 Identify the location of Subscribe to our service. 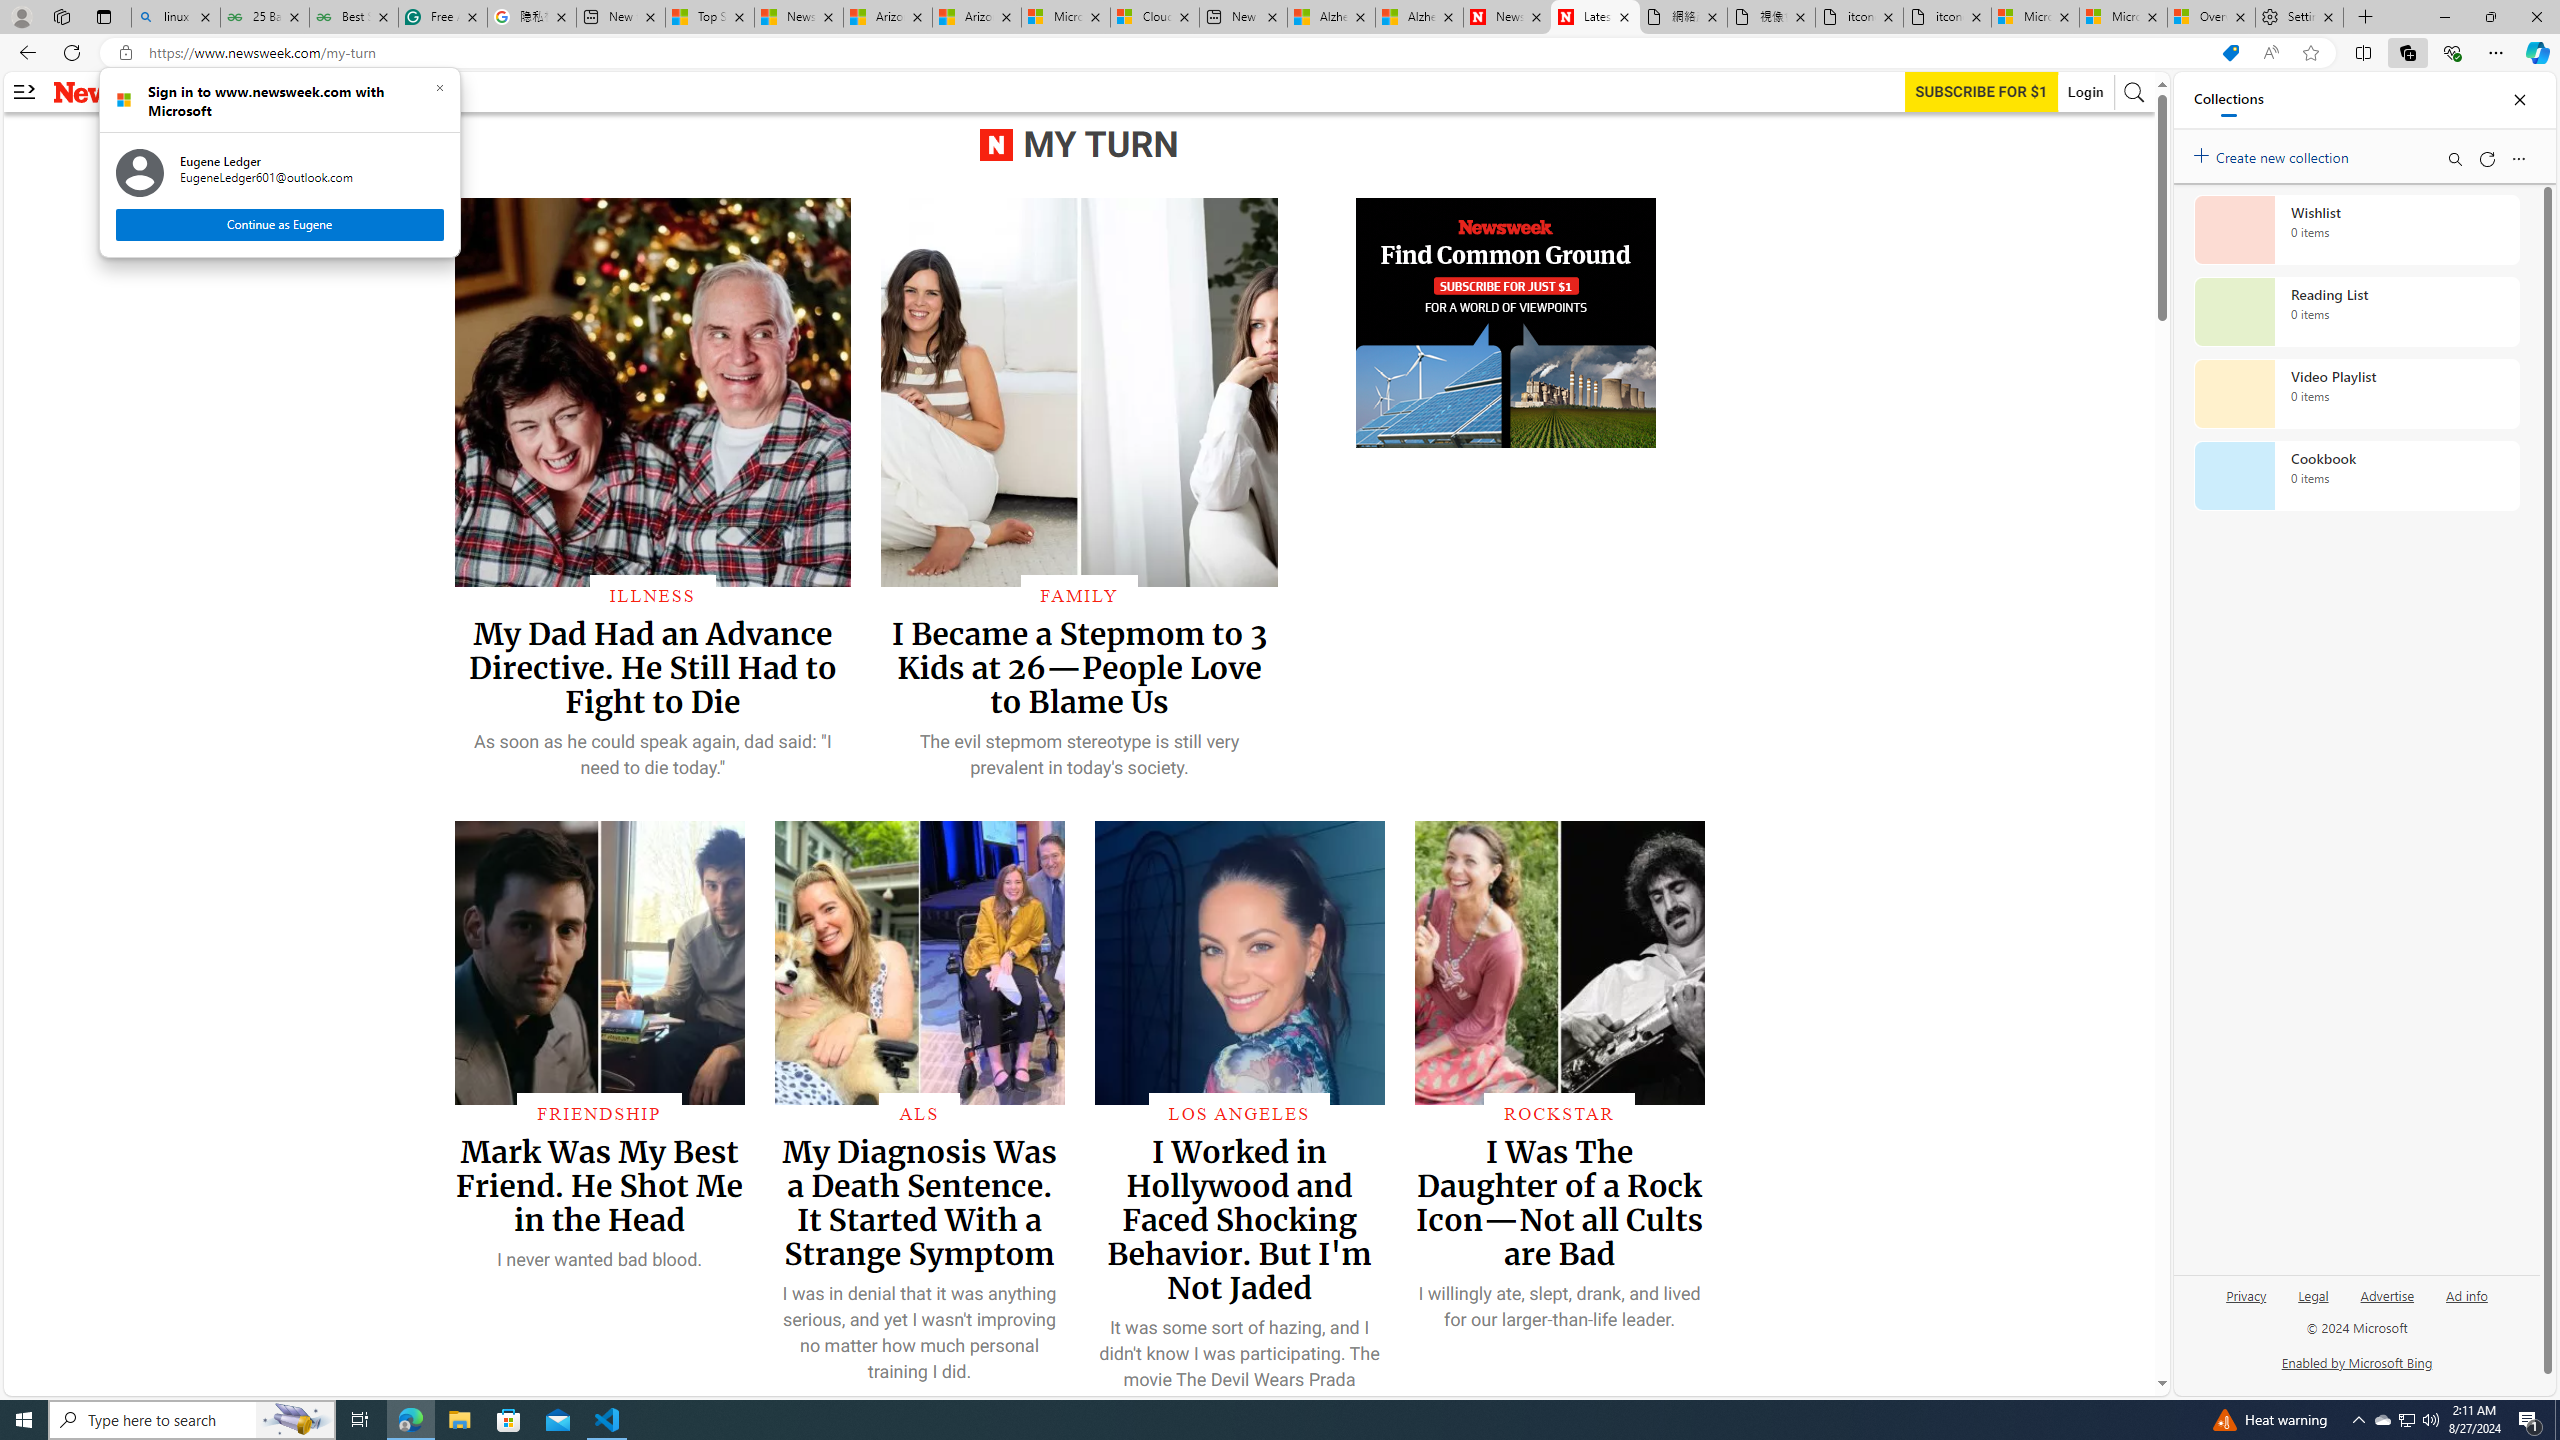
(1981, 92).